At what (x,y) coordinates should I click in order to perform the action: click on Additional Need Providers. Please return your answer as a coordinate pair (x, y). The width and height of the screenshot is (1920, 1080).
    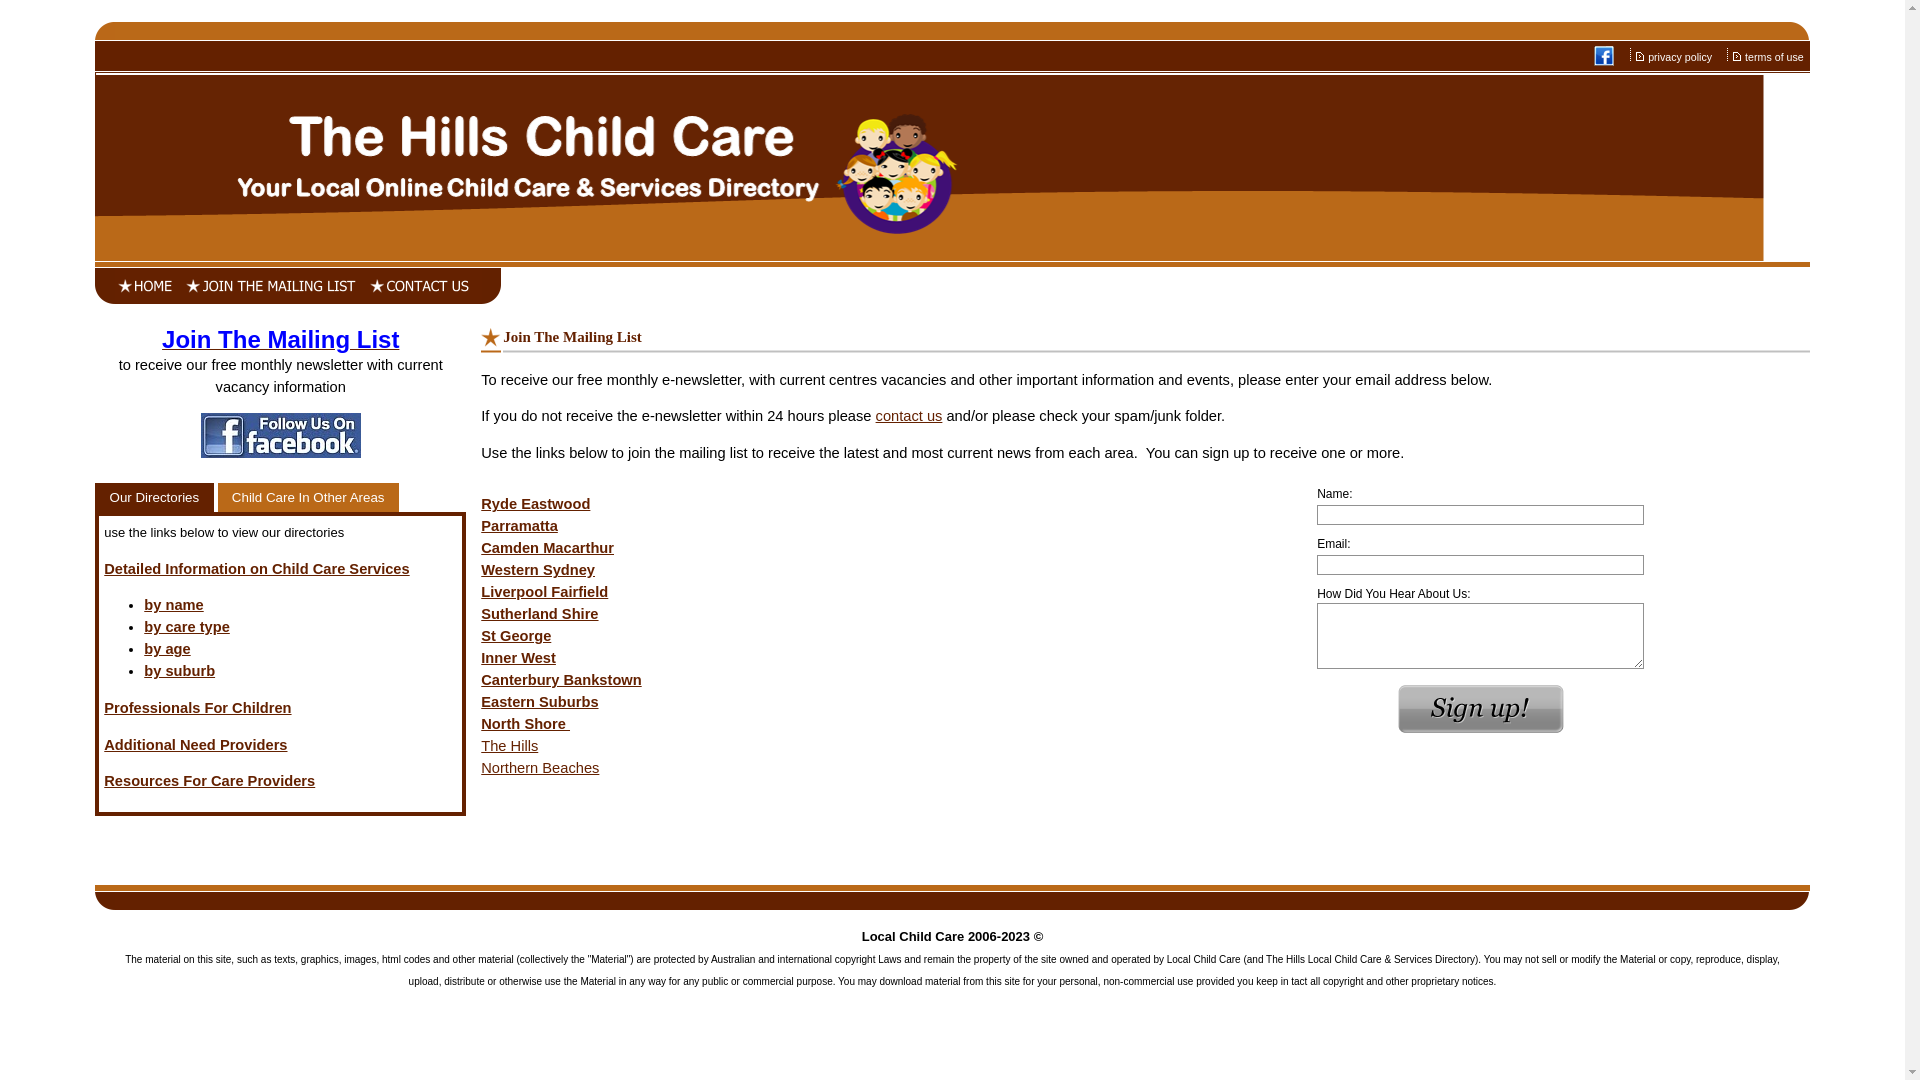
    Looking at the image, I should click on (196, 745).